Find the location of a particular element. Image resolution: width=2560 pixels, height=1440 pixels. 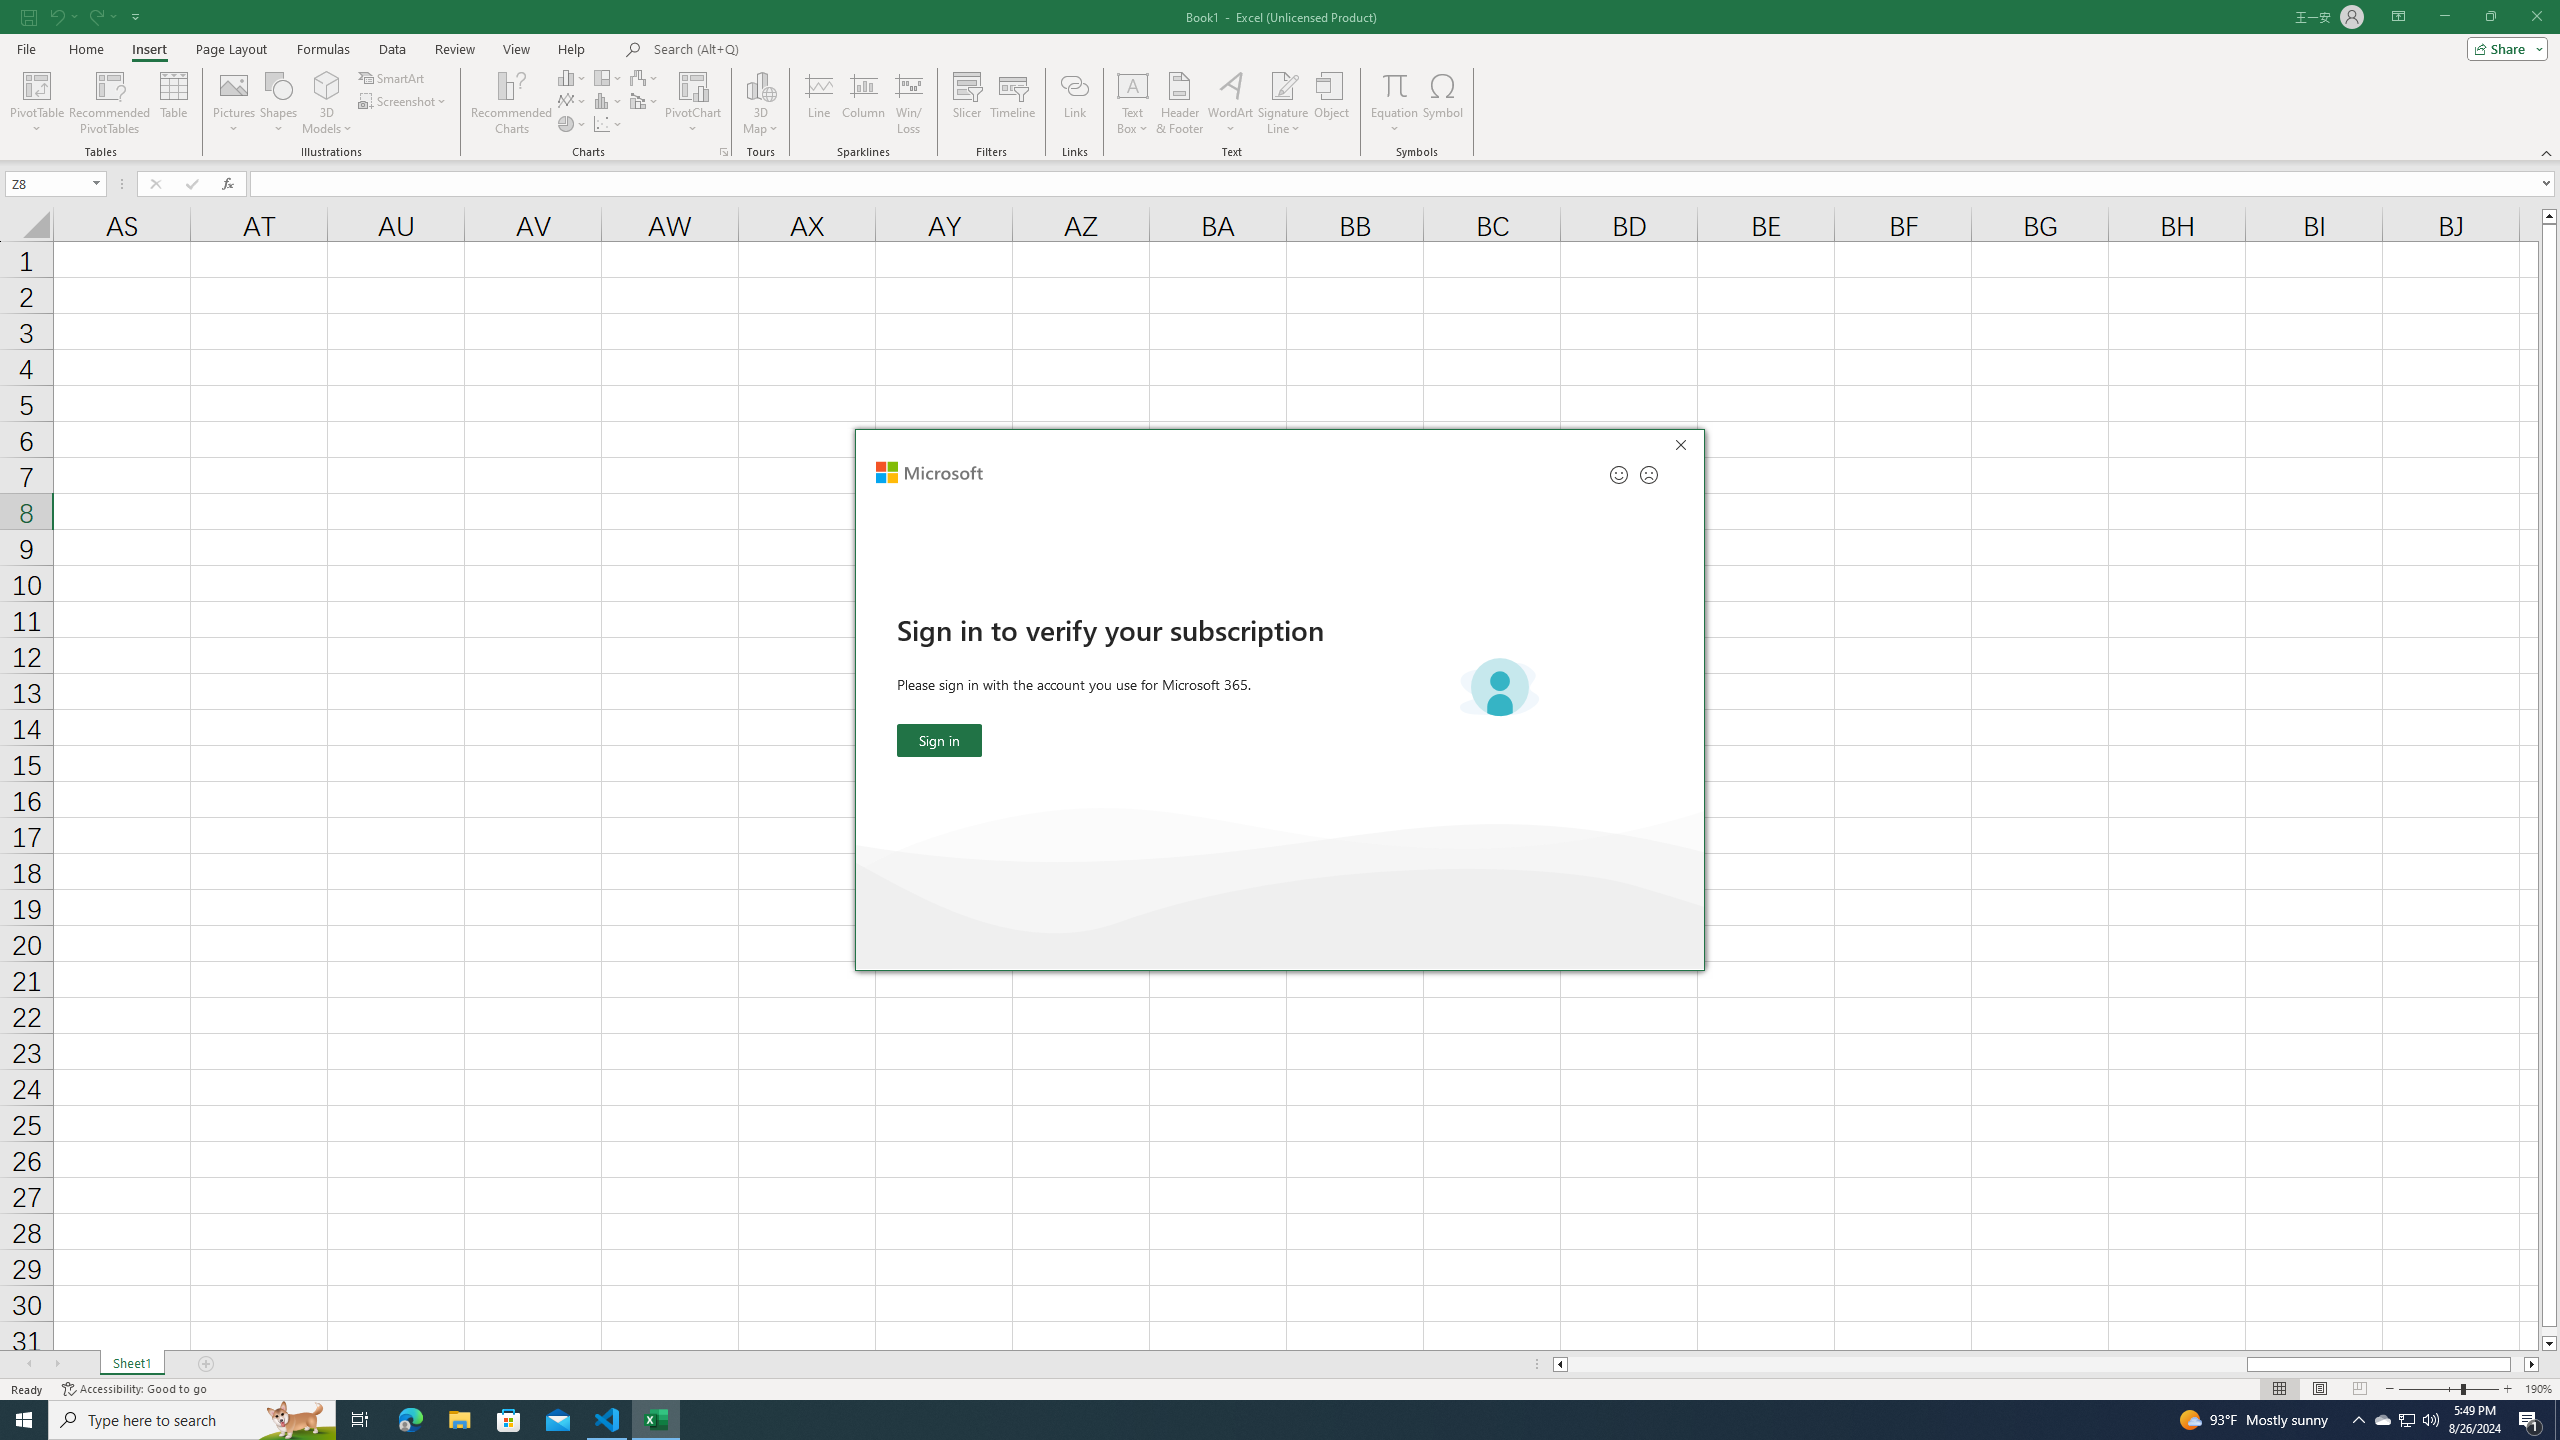

Header & Footer... is located at coordinates (1180, 103).